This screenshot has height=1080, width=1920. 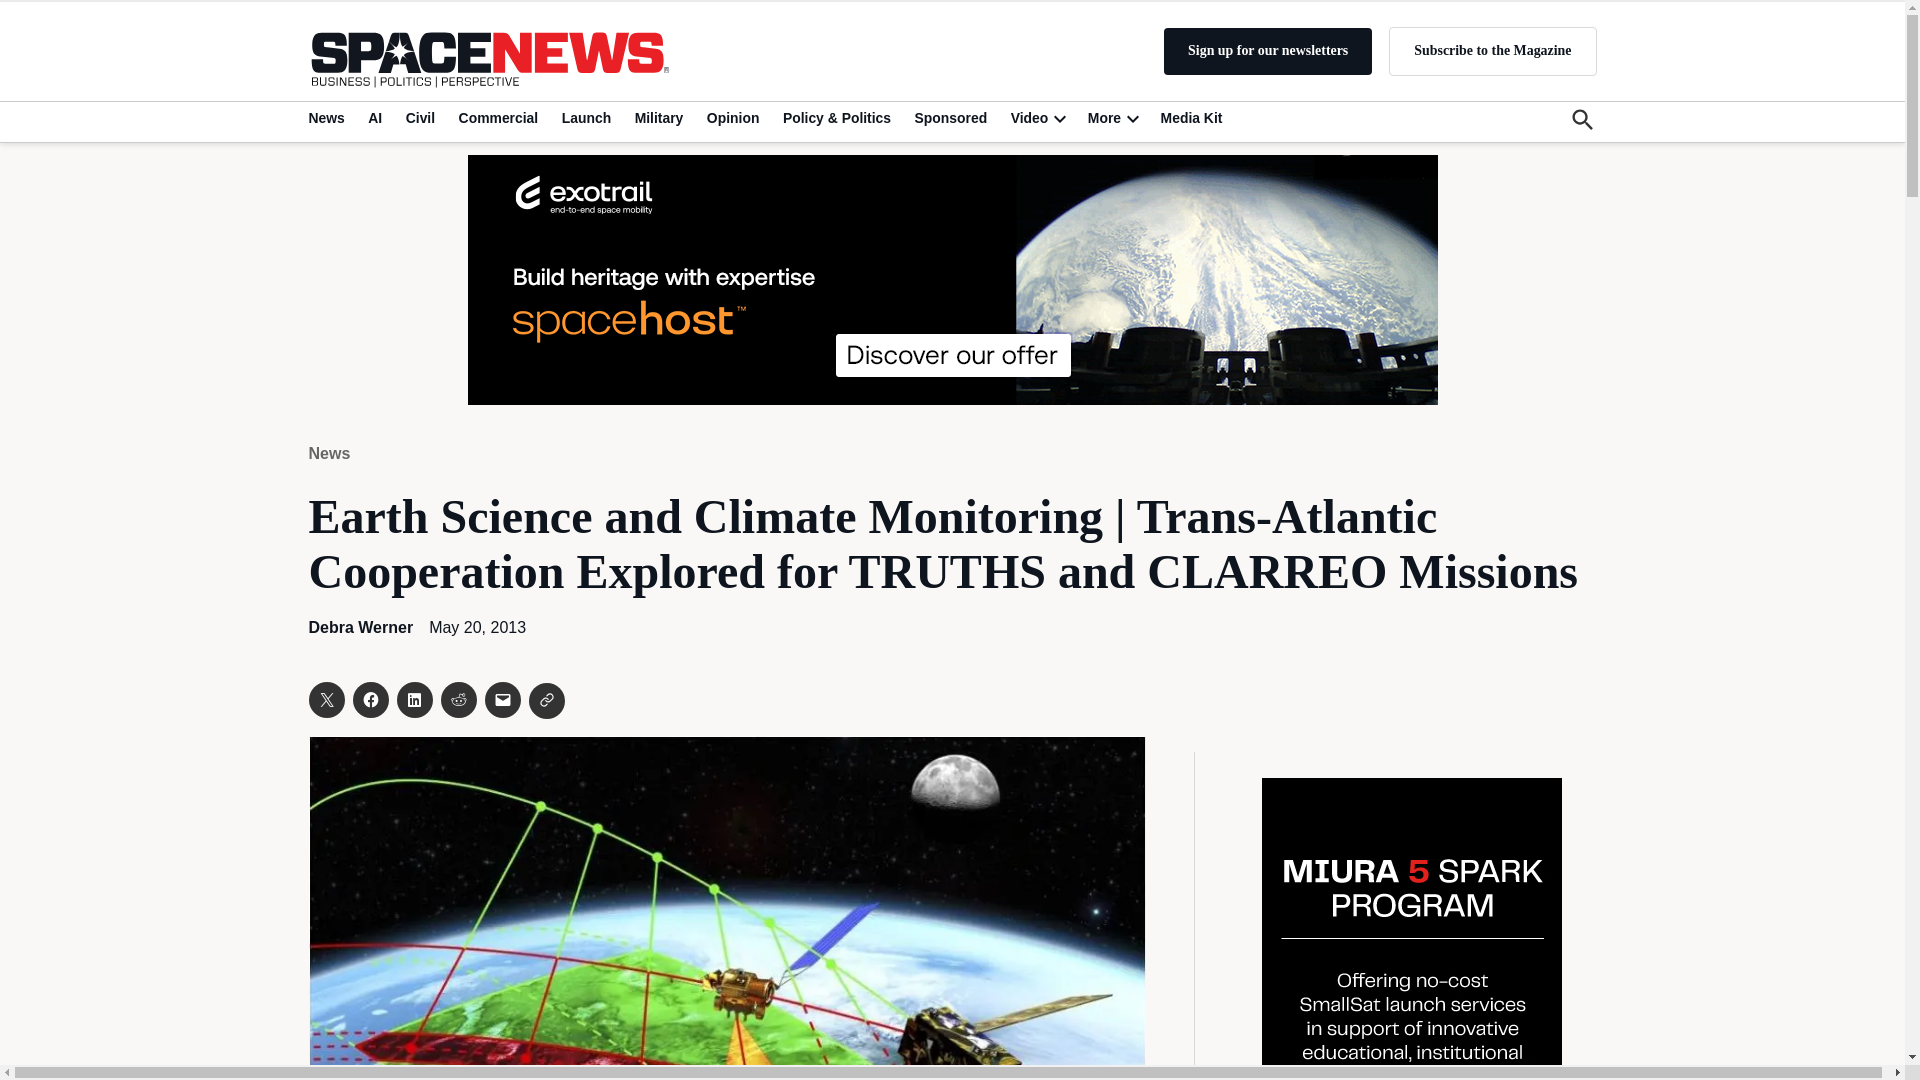 What do you see at coordinates (546, 700) in the screenshot?
I see `Click to share on Clipboard` at bounding box center [546, 700].